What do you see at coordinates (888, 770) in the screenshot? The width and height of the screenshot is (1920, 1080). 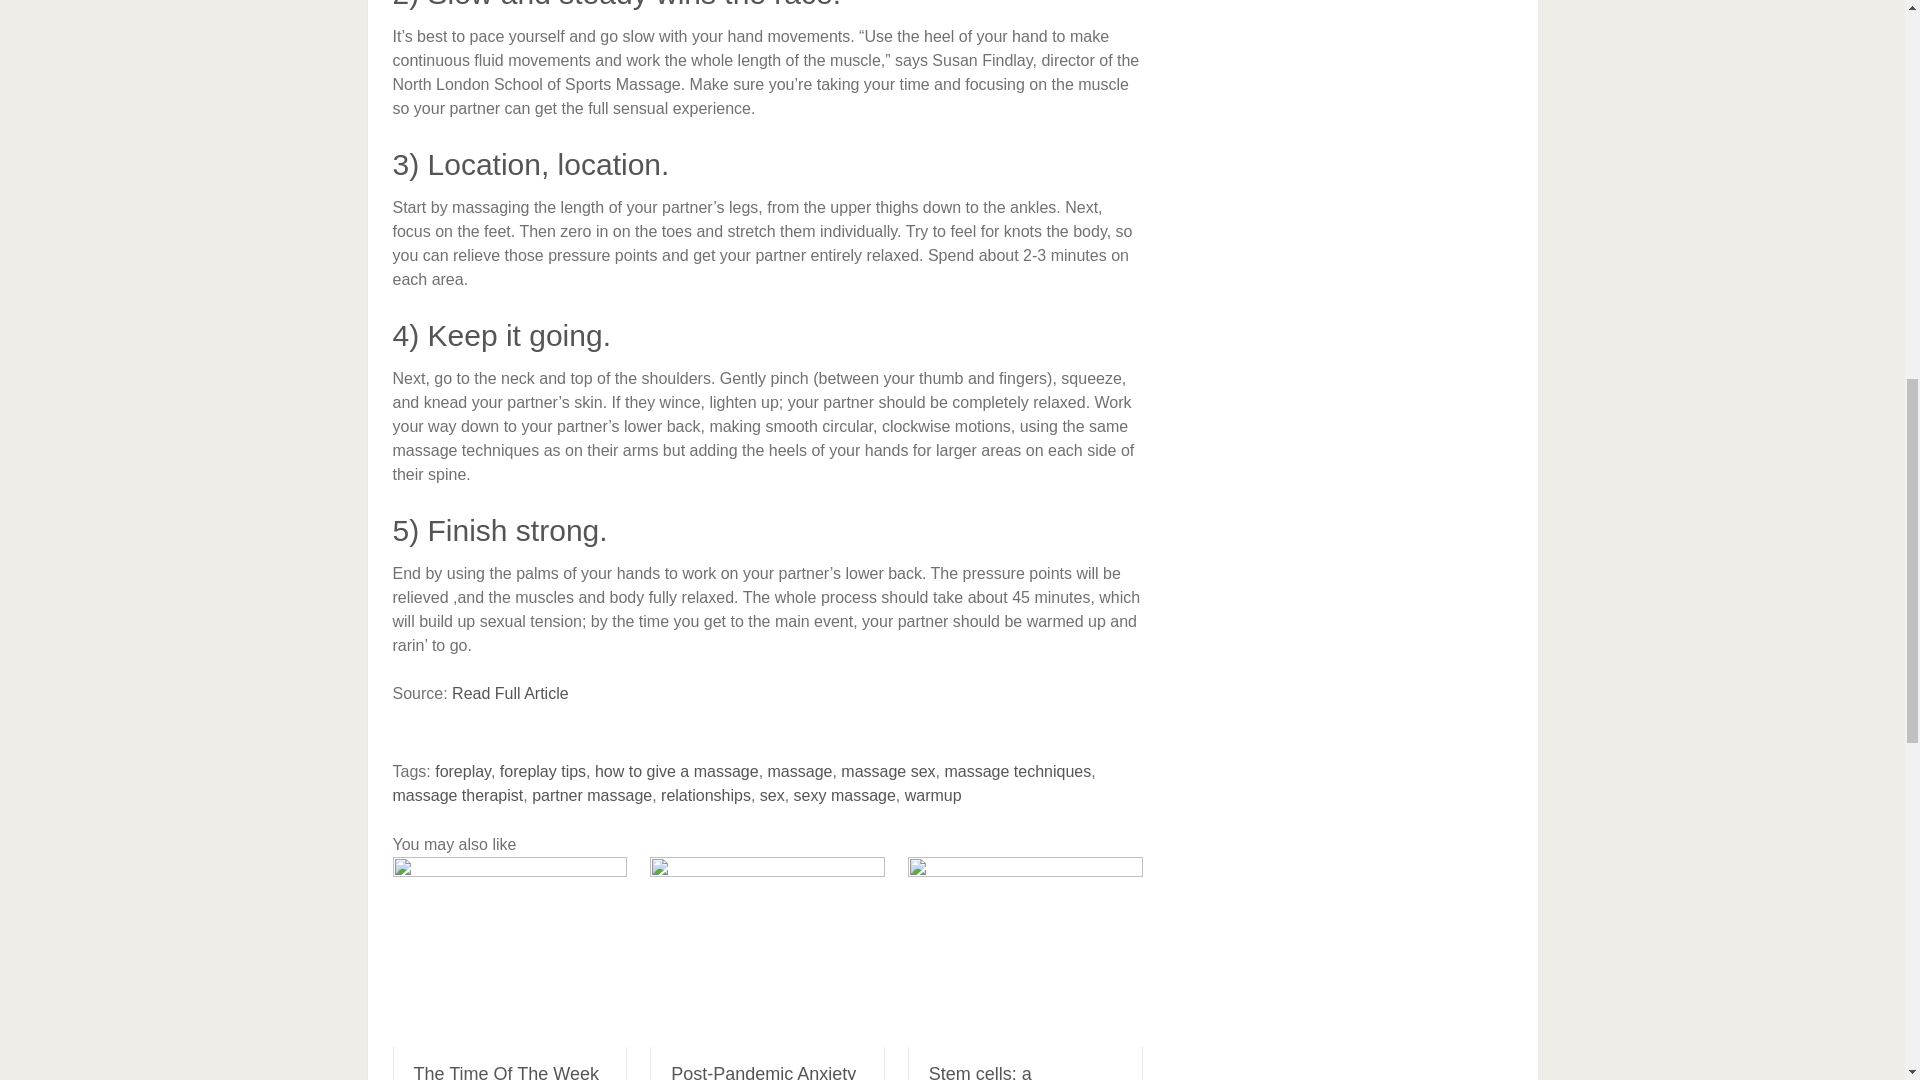 I see `massage sex` at bounding box center [888, 770].